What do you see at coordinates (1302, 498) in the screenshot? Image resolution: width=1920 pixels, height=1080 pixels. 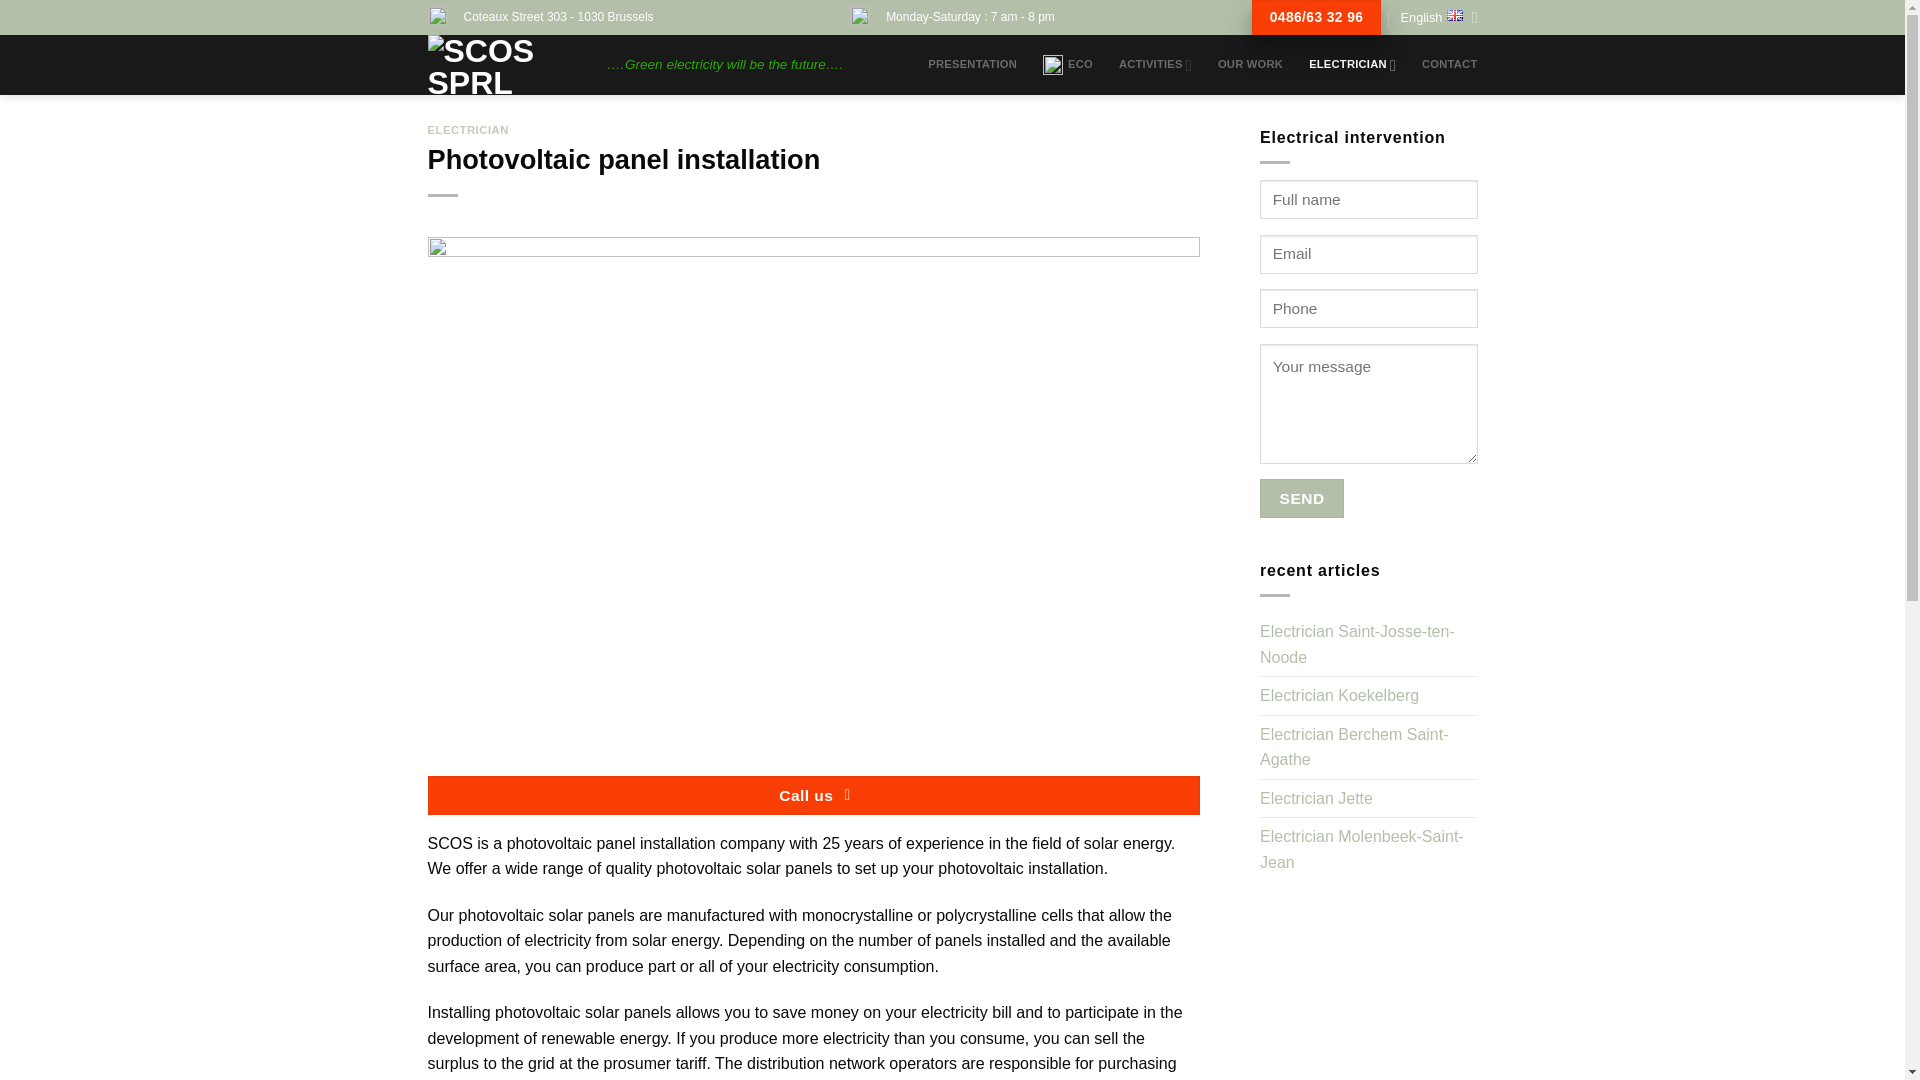 I see `Send` at bounding box center [1302, 498].